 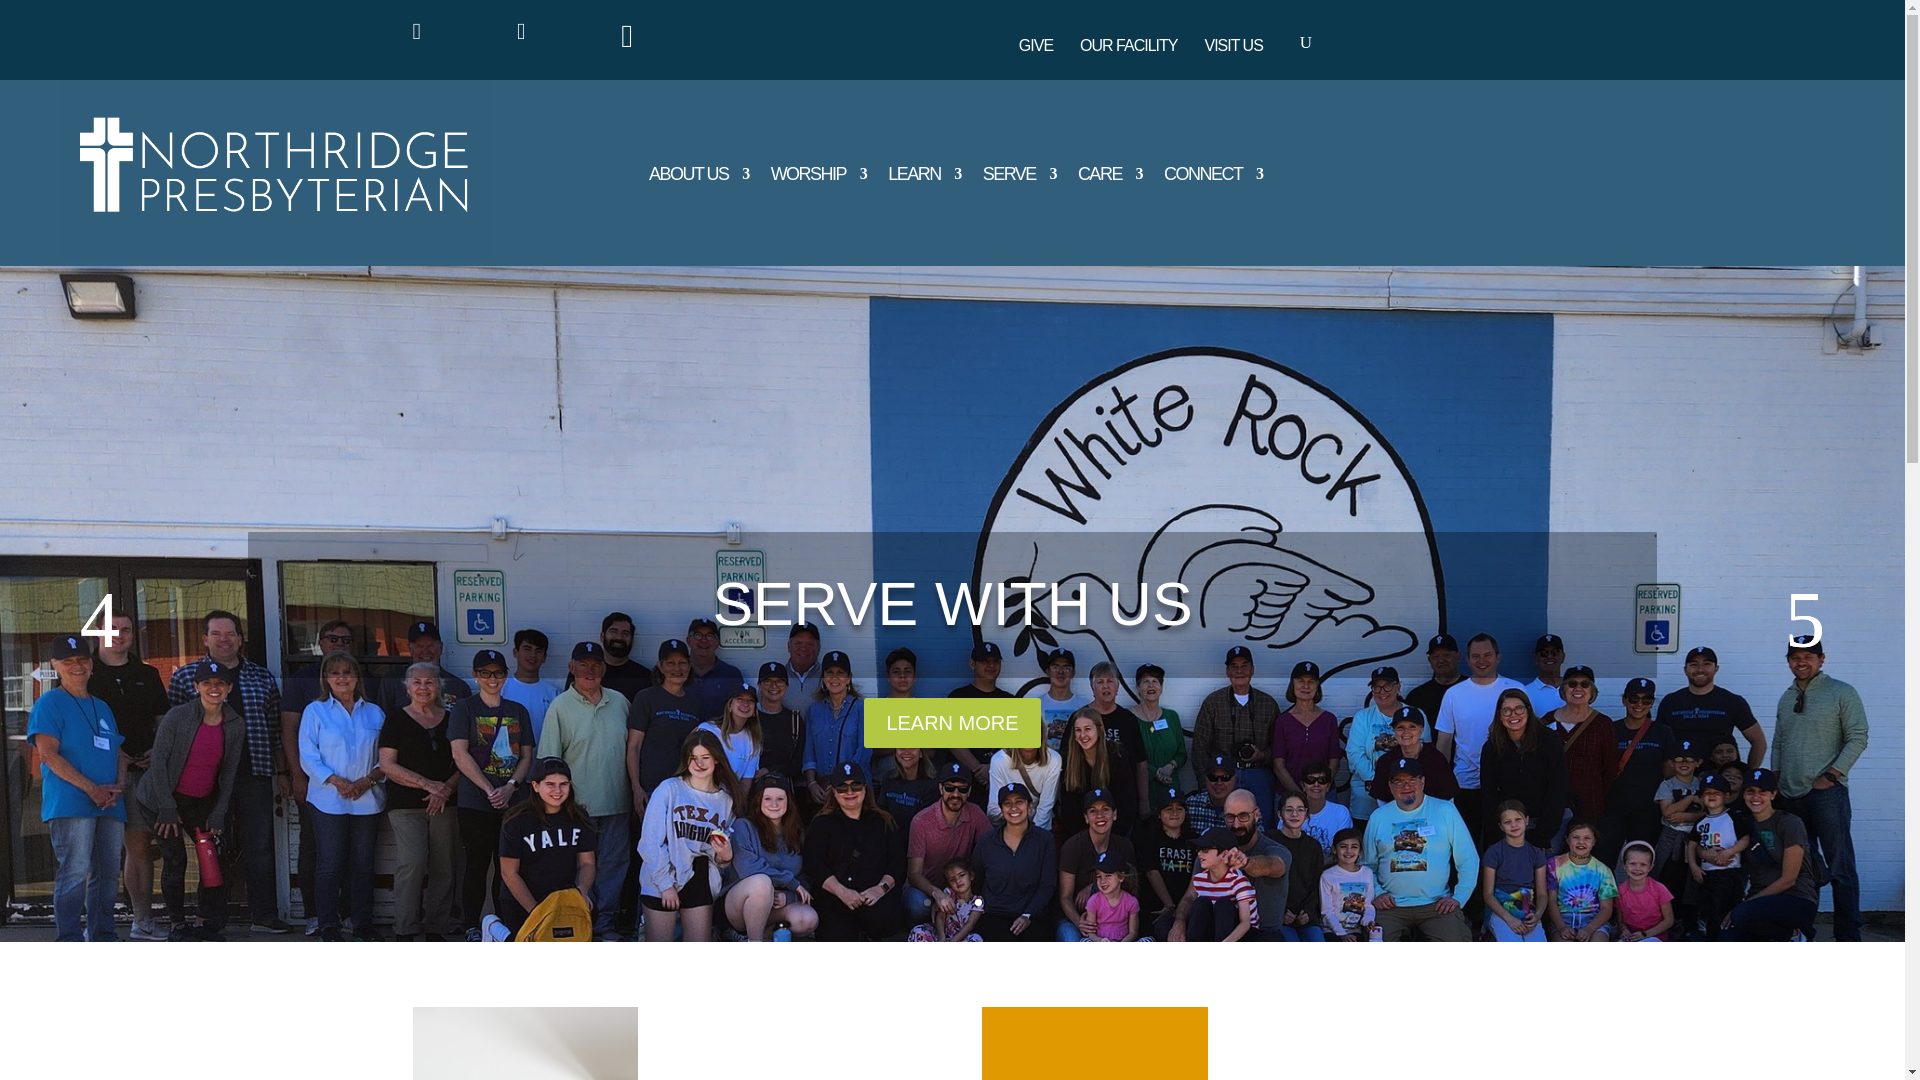 What do you see at coordinates (1110, 178) in the screenshot?
I see `CARE` at bounding box center [1110, 178].